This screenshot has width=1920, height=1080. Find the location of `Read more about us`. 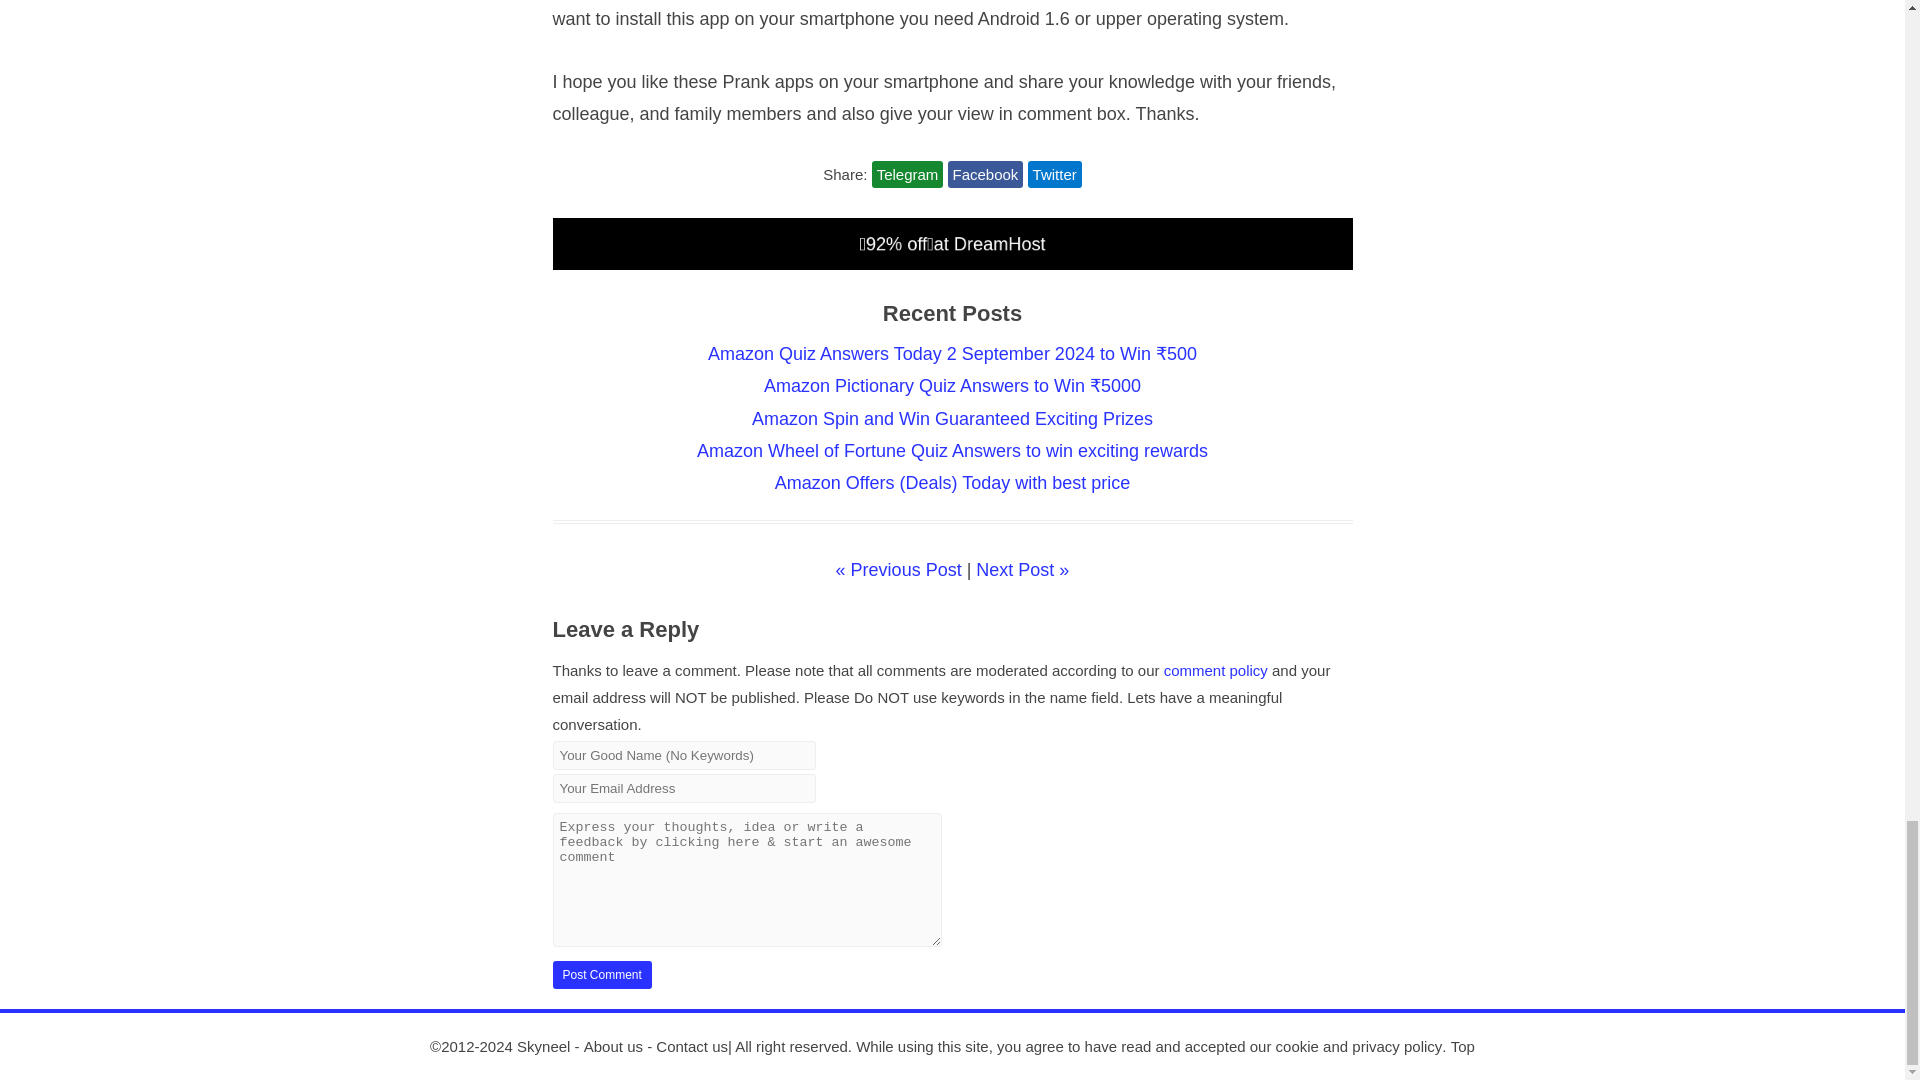

Read more about us is located at coordinates (613, 1046).